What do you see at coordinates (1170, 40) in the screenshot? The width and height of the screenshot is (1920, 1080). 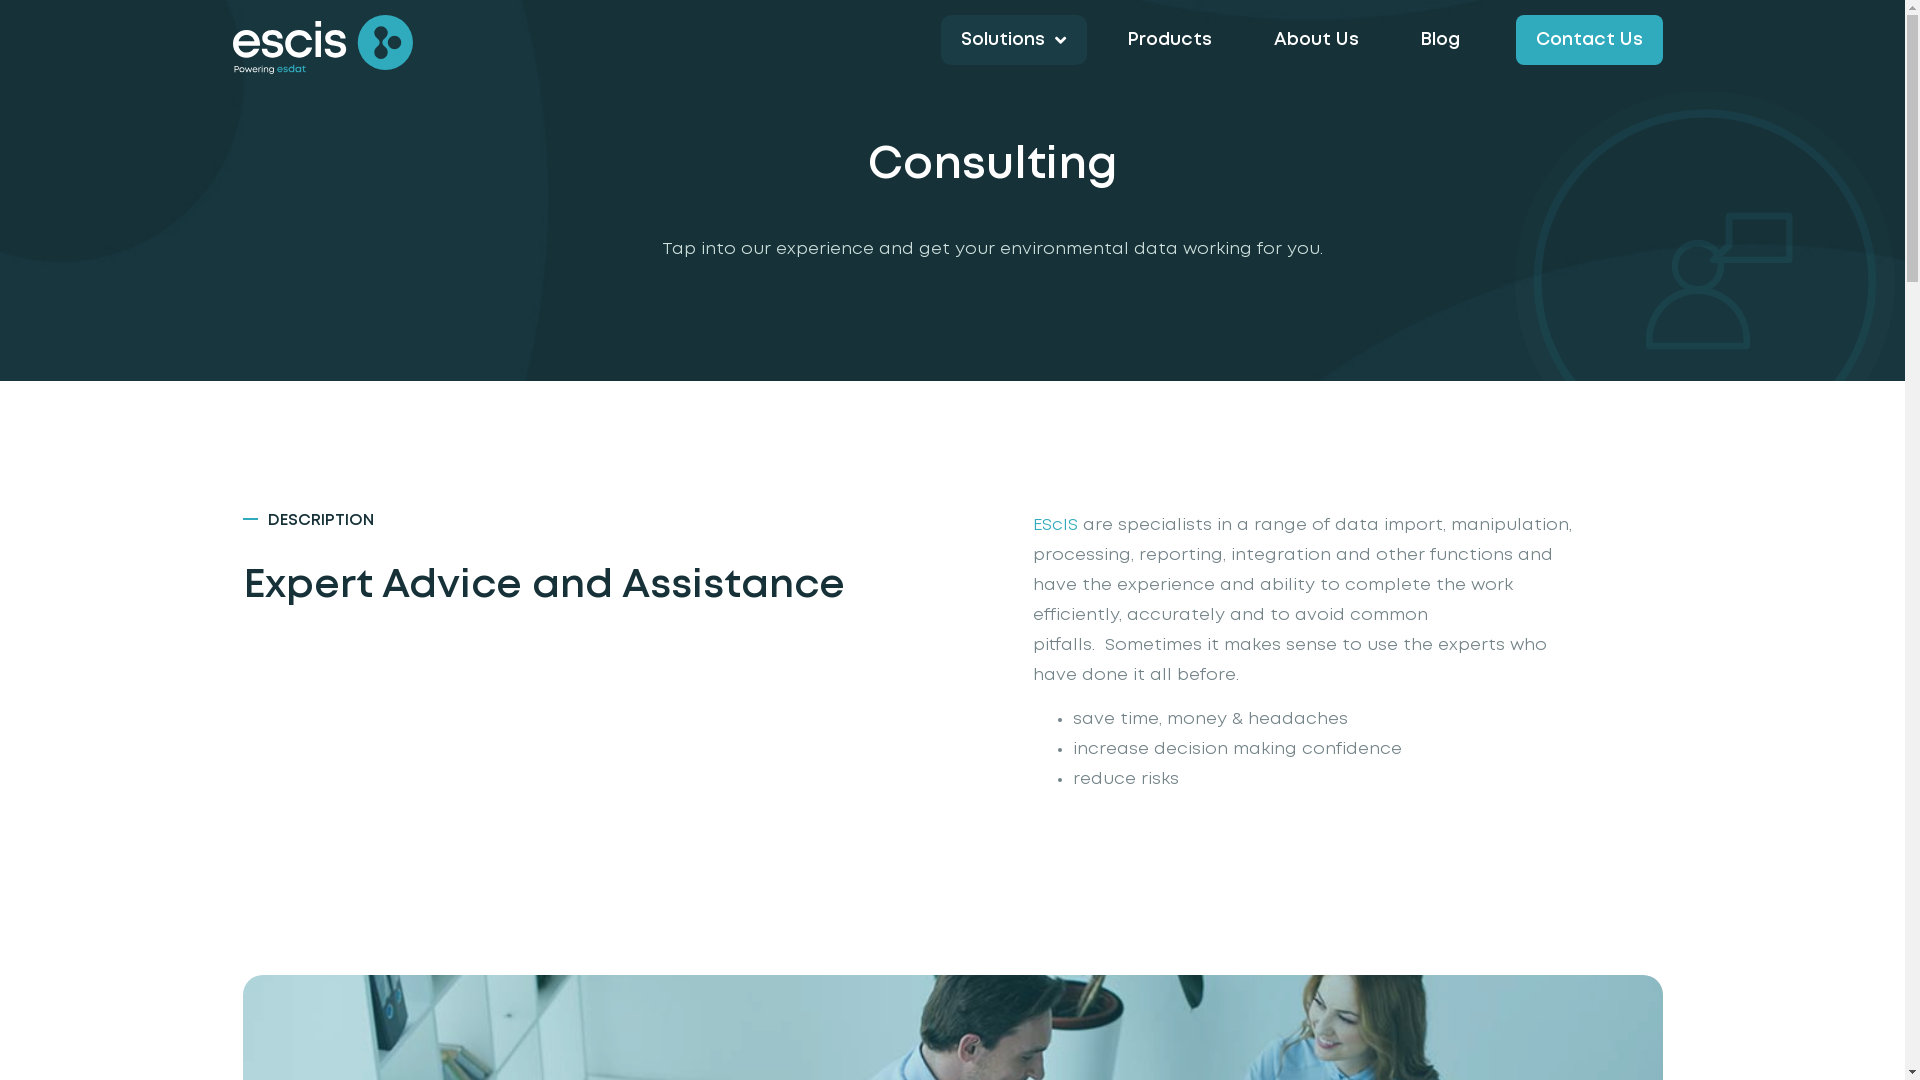 I see `Products` at bounding box center [1170, 40].